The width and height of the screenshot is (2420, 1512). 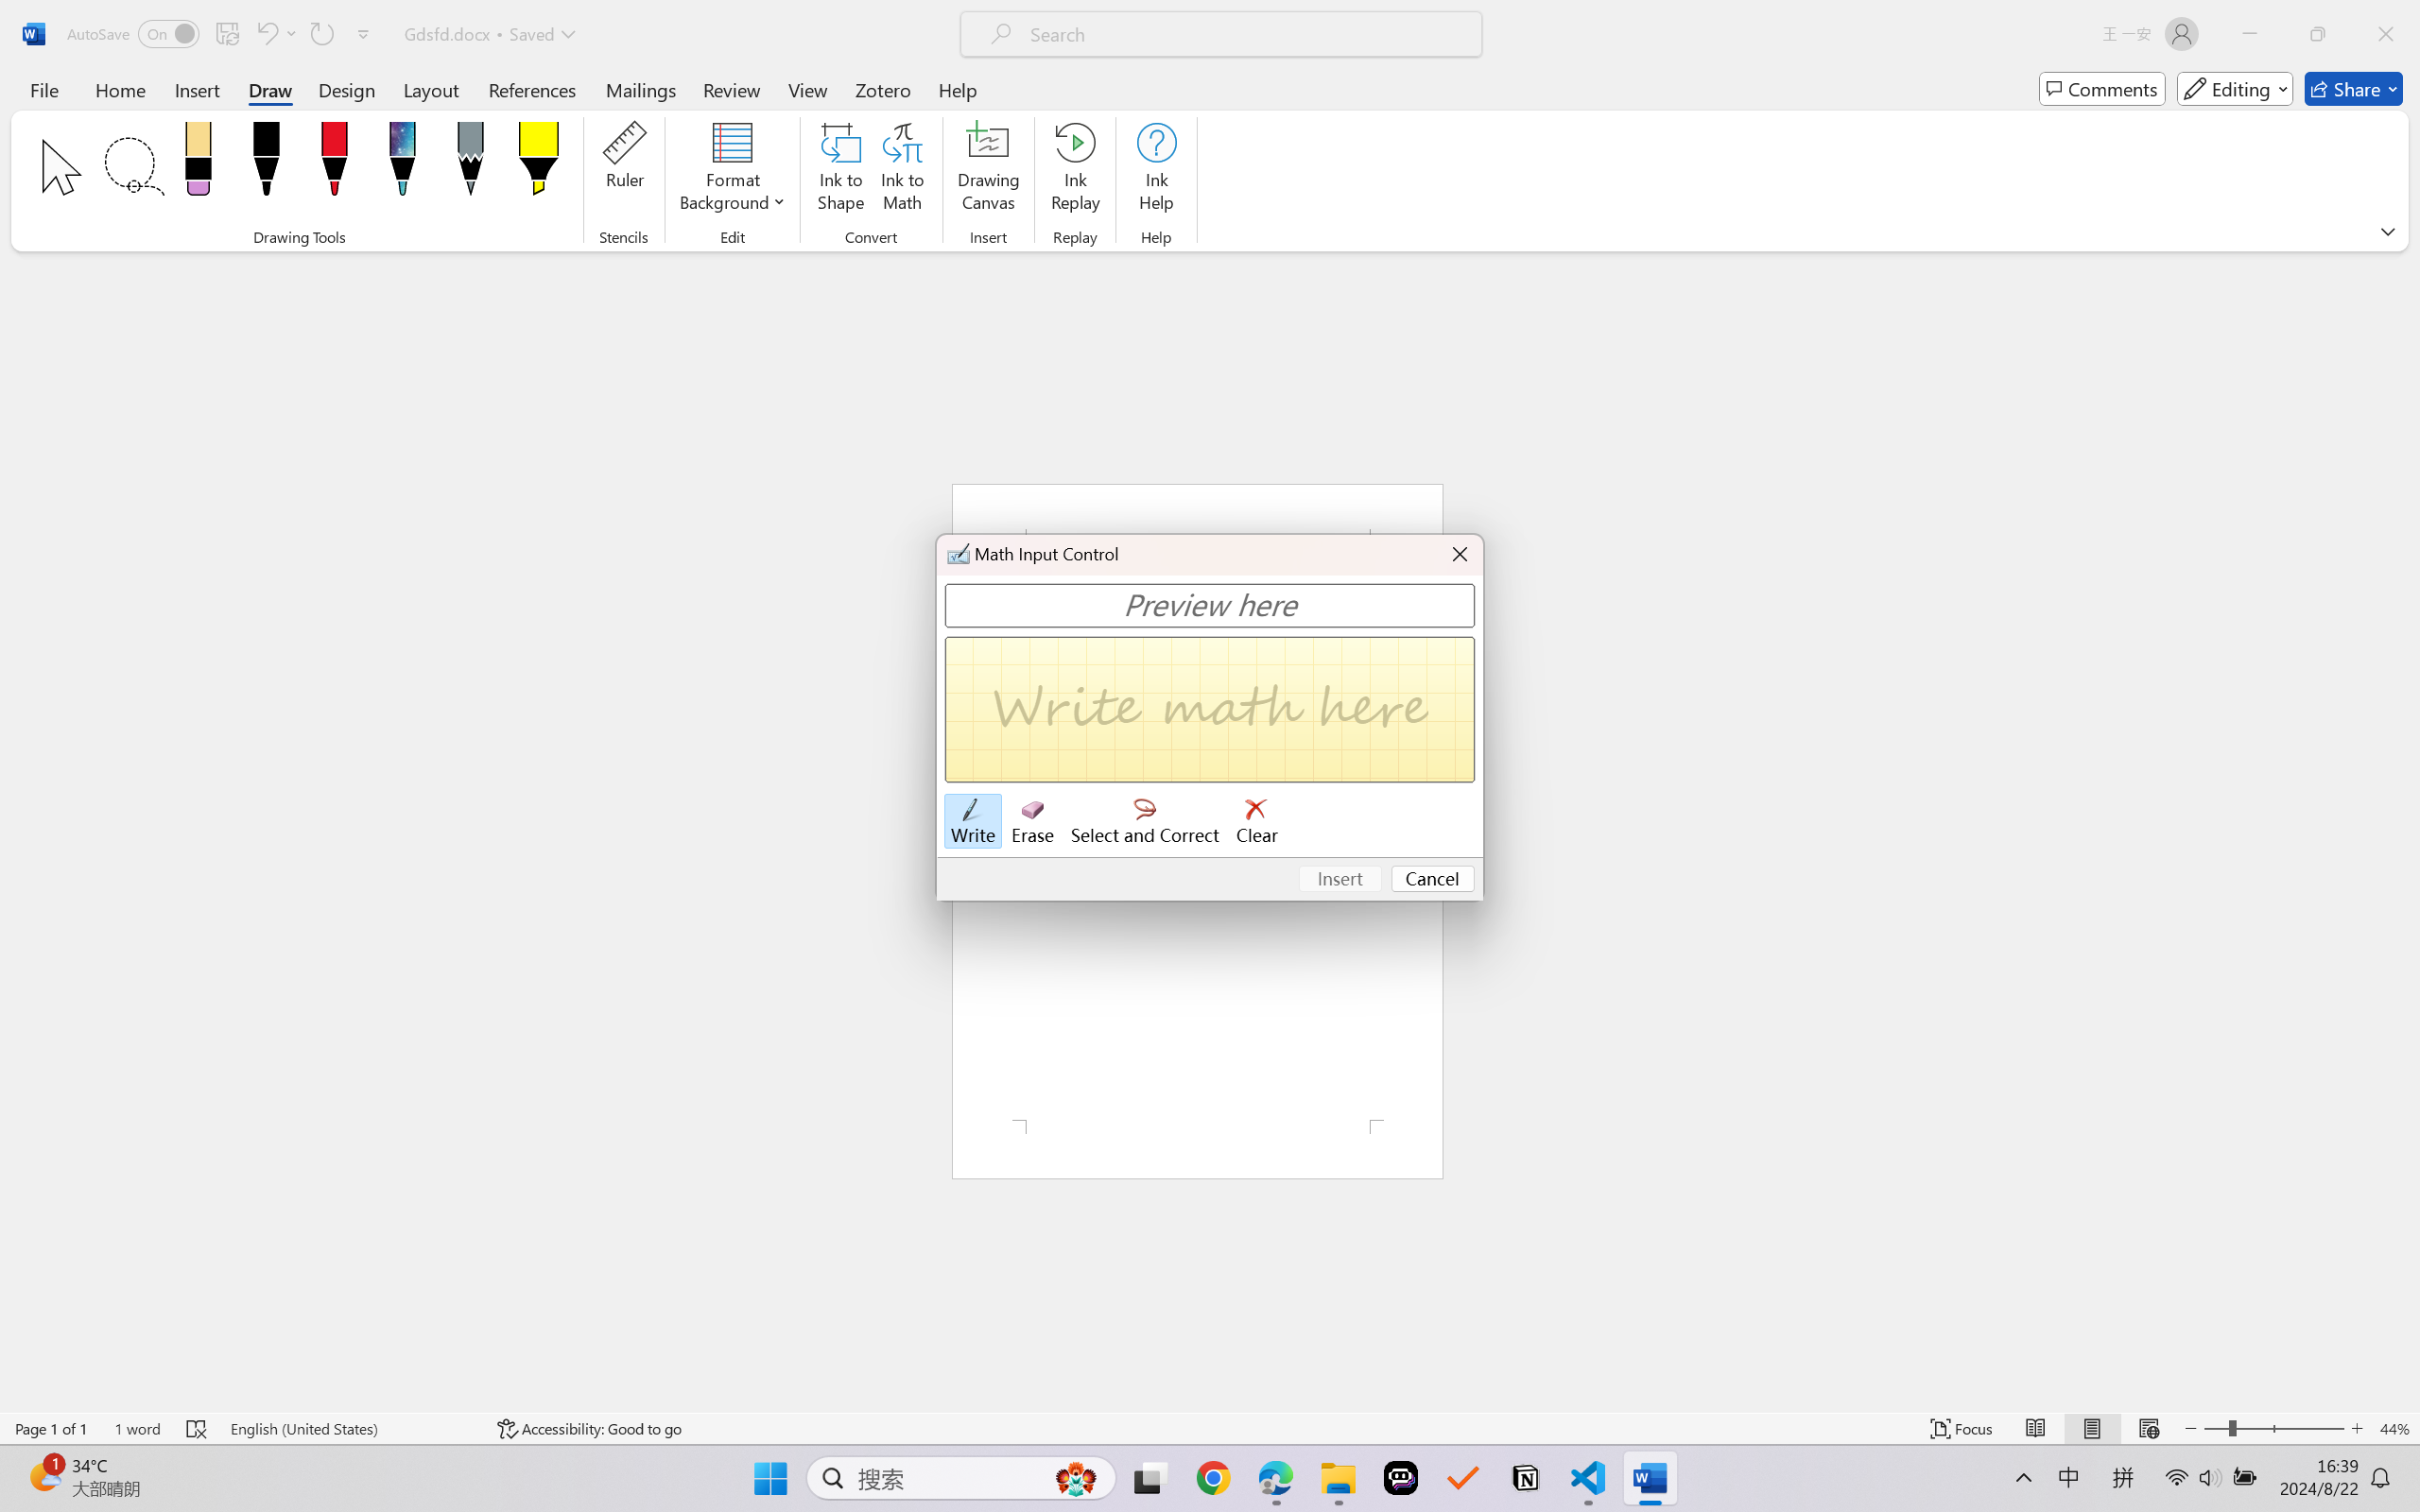 I want to click on Clear, so click(x=1257, y=822).